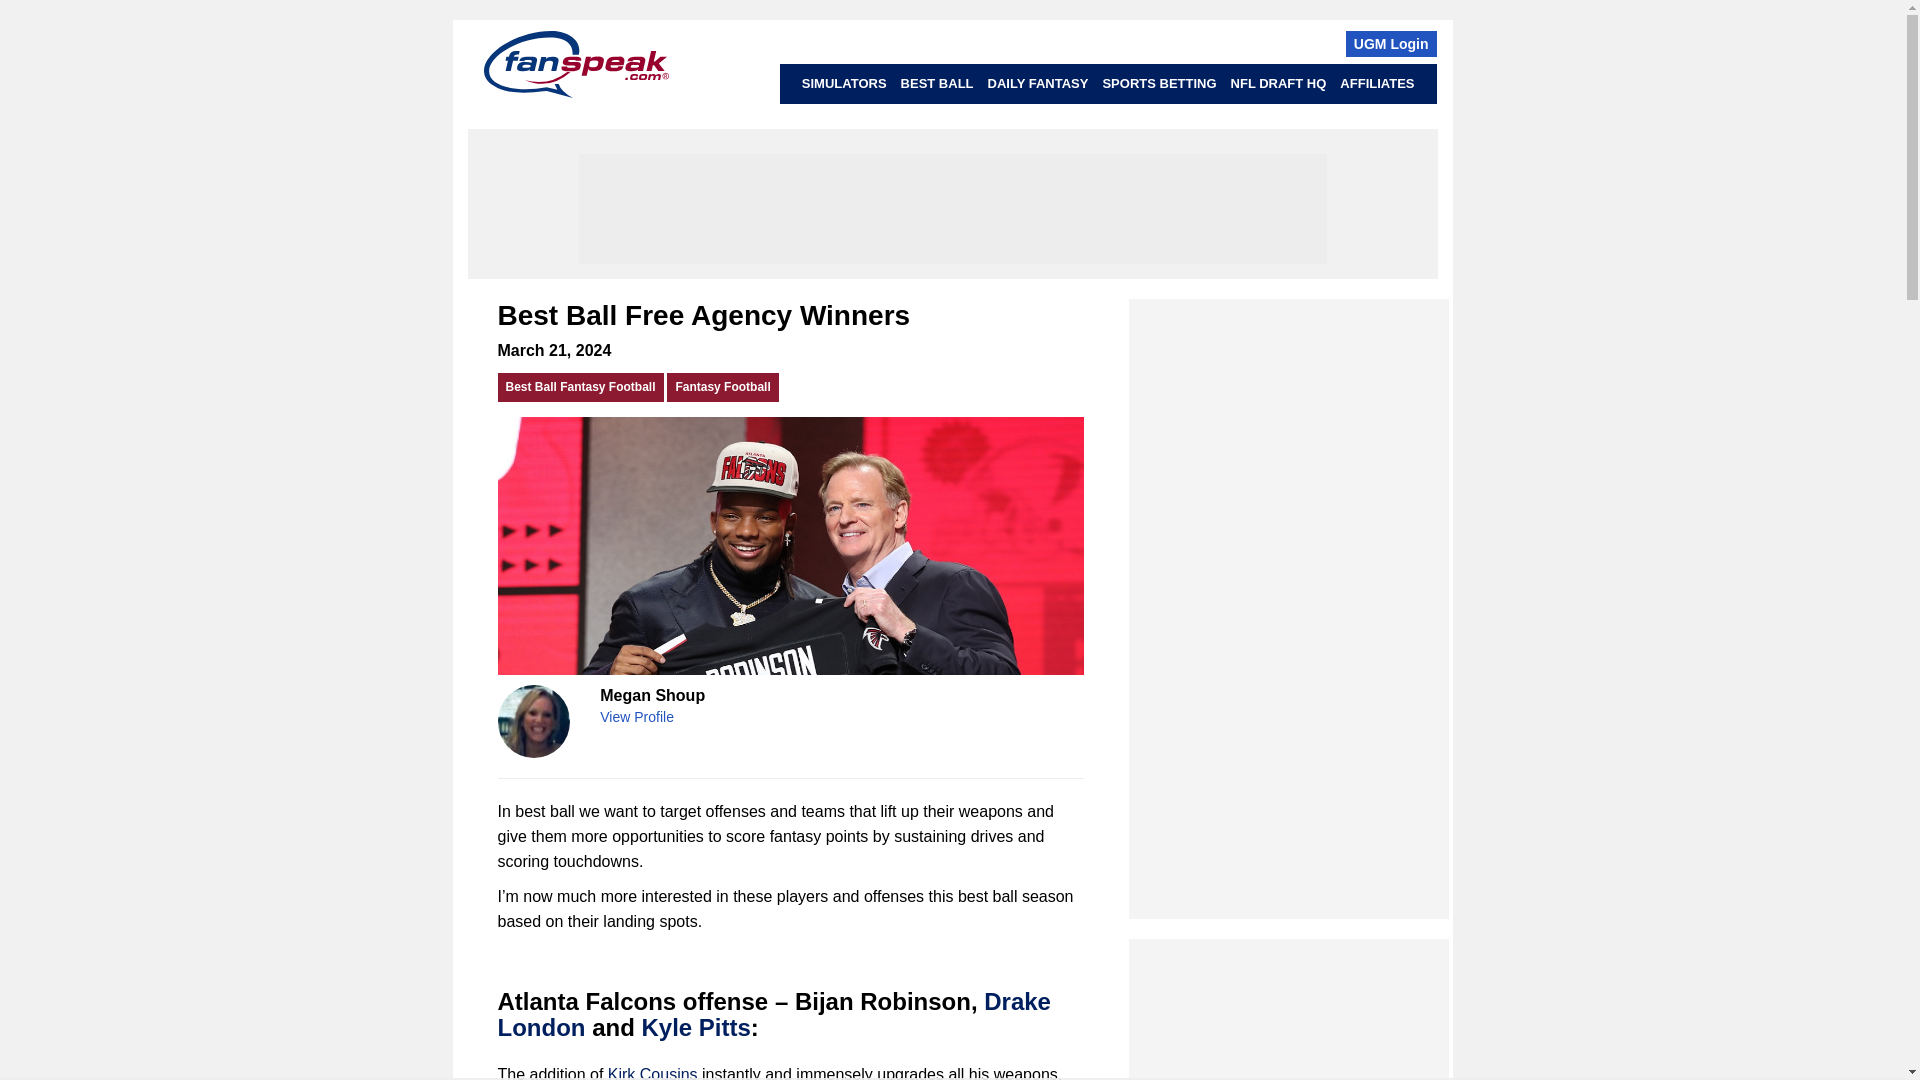 The image size is (1920, 1080). I want to click on Kirk Cousins, so click(653, 1072).